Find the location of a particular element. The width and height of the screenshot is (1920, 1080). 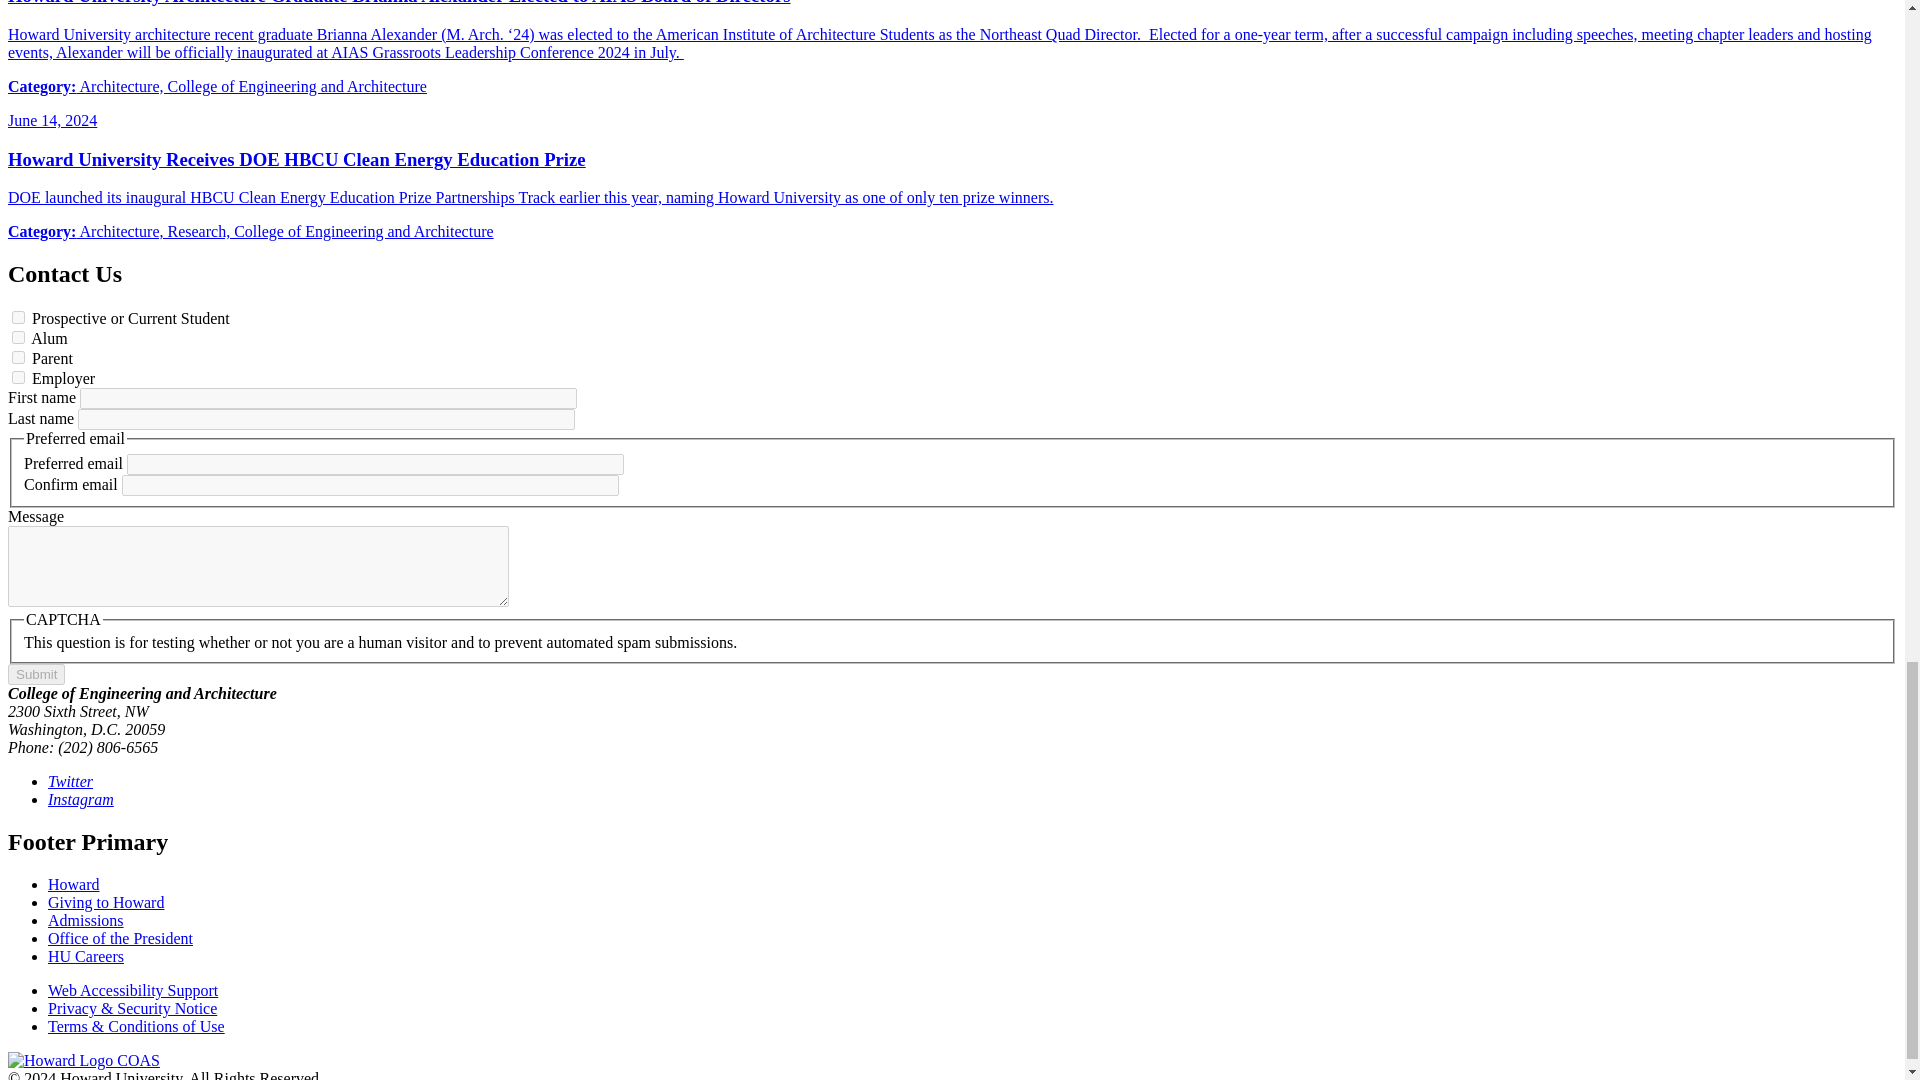

1 is located at coordinates (18, 337).